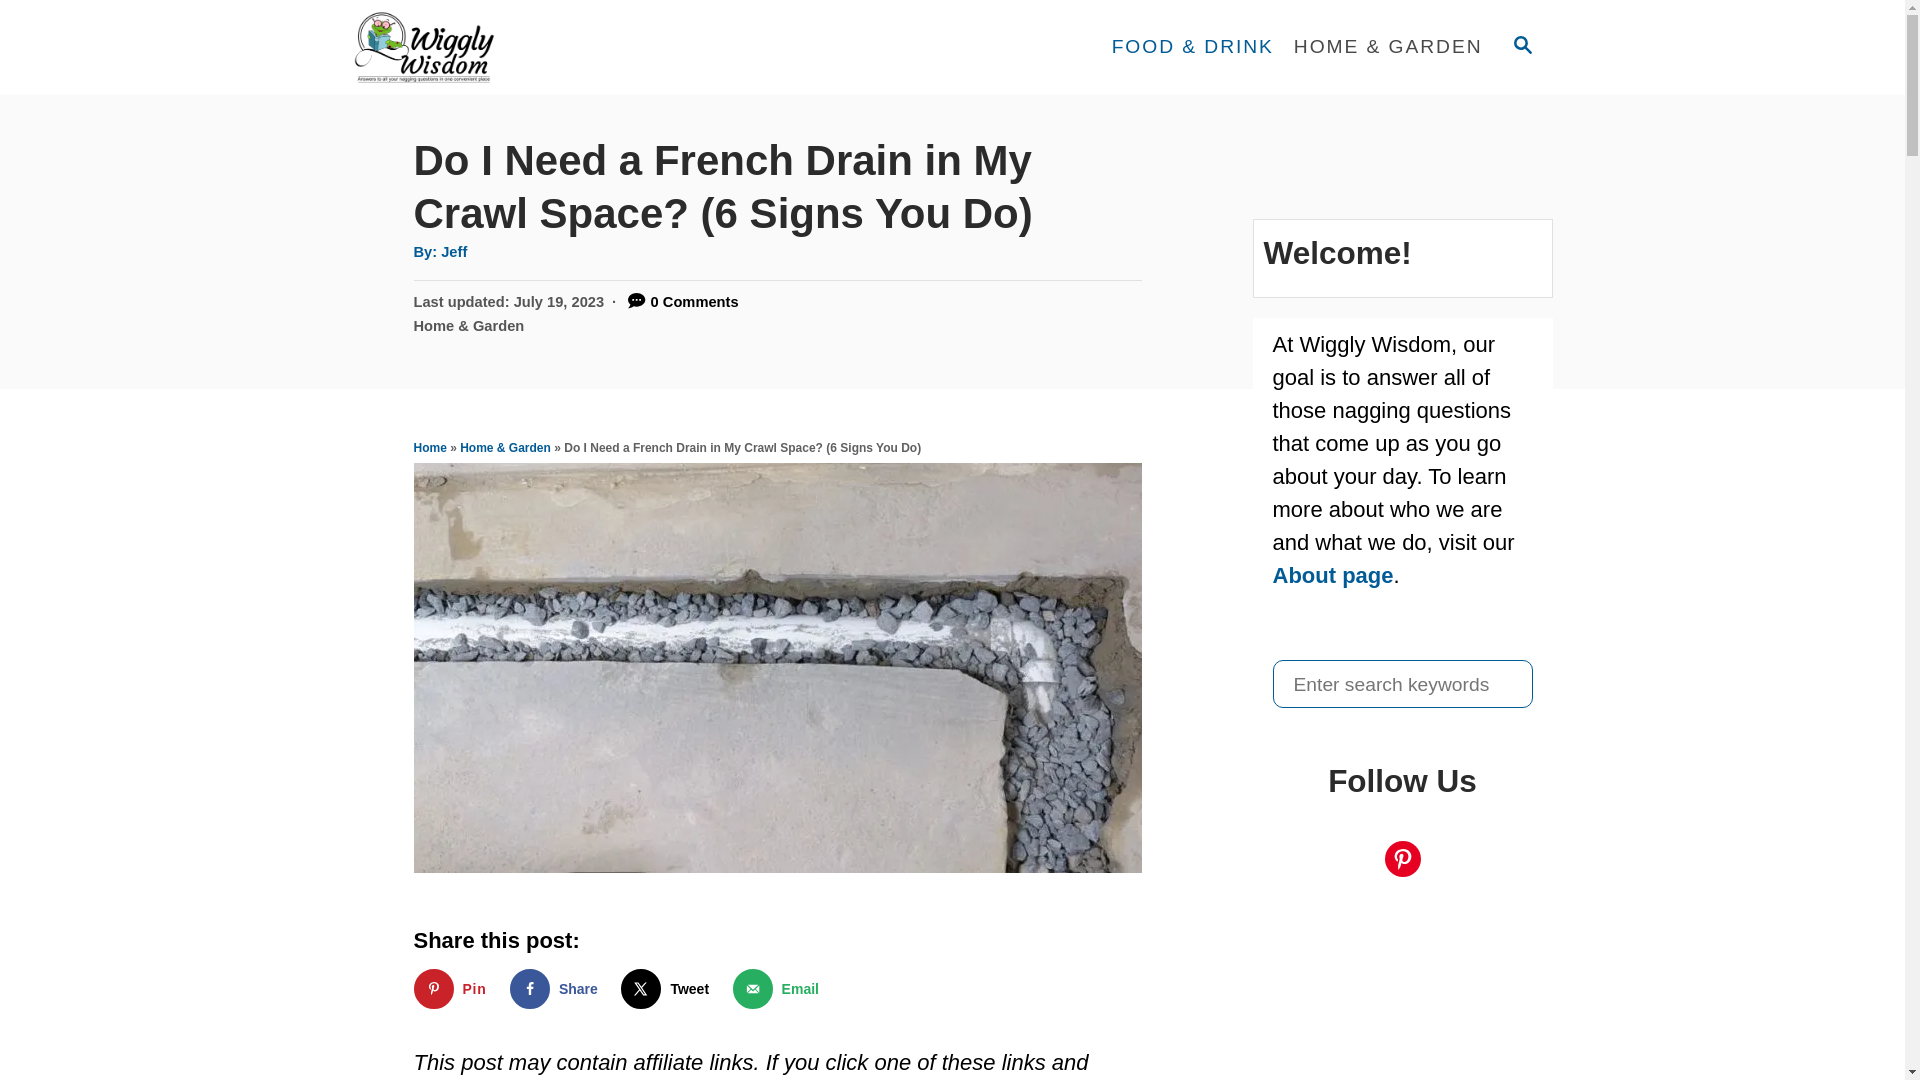  Describe the element at coordinates (1402, 684) in the screenshot. I see `Search for:` at that location.